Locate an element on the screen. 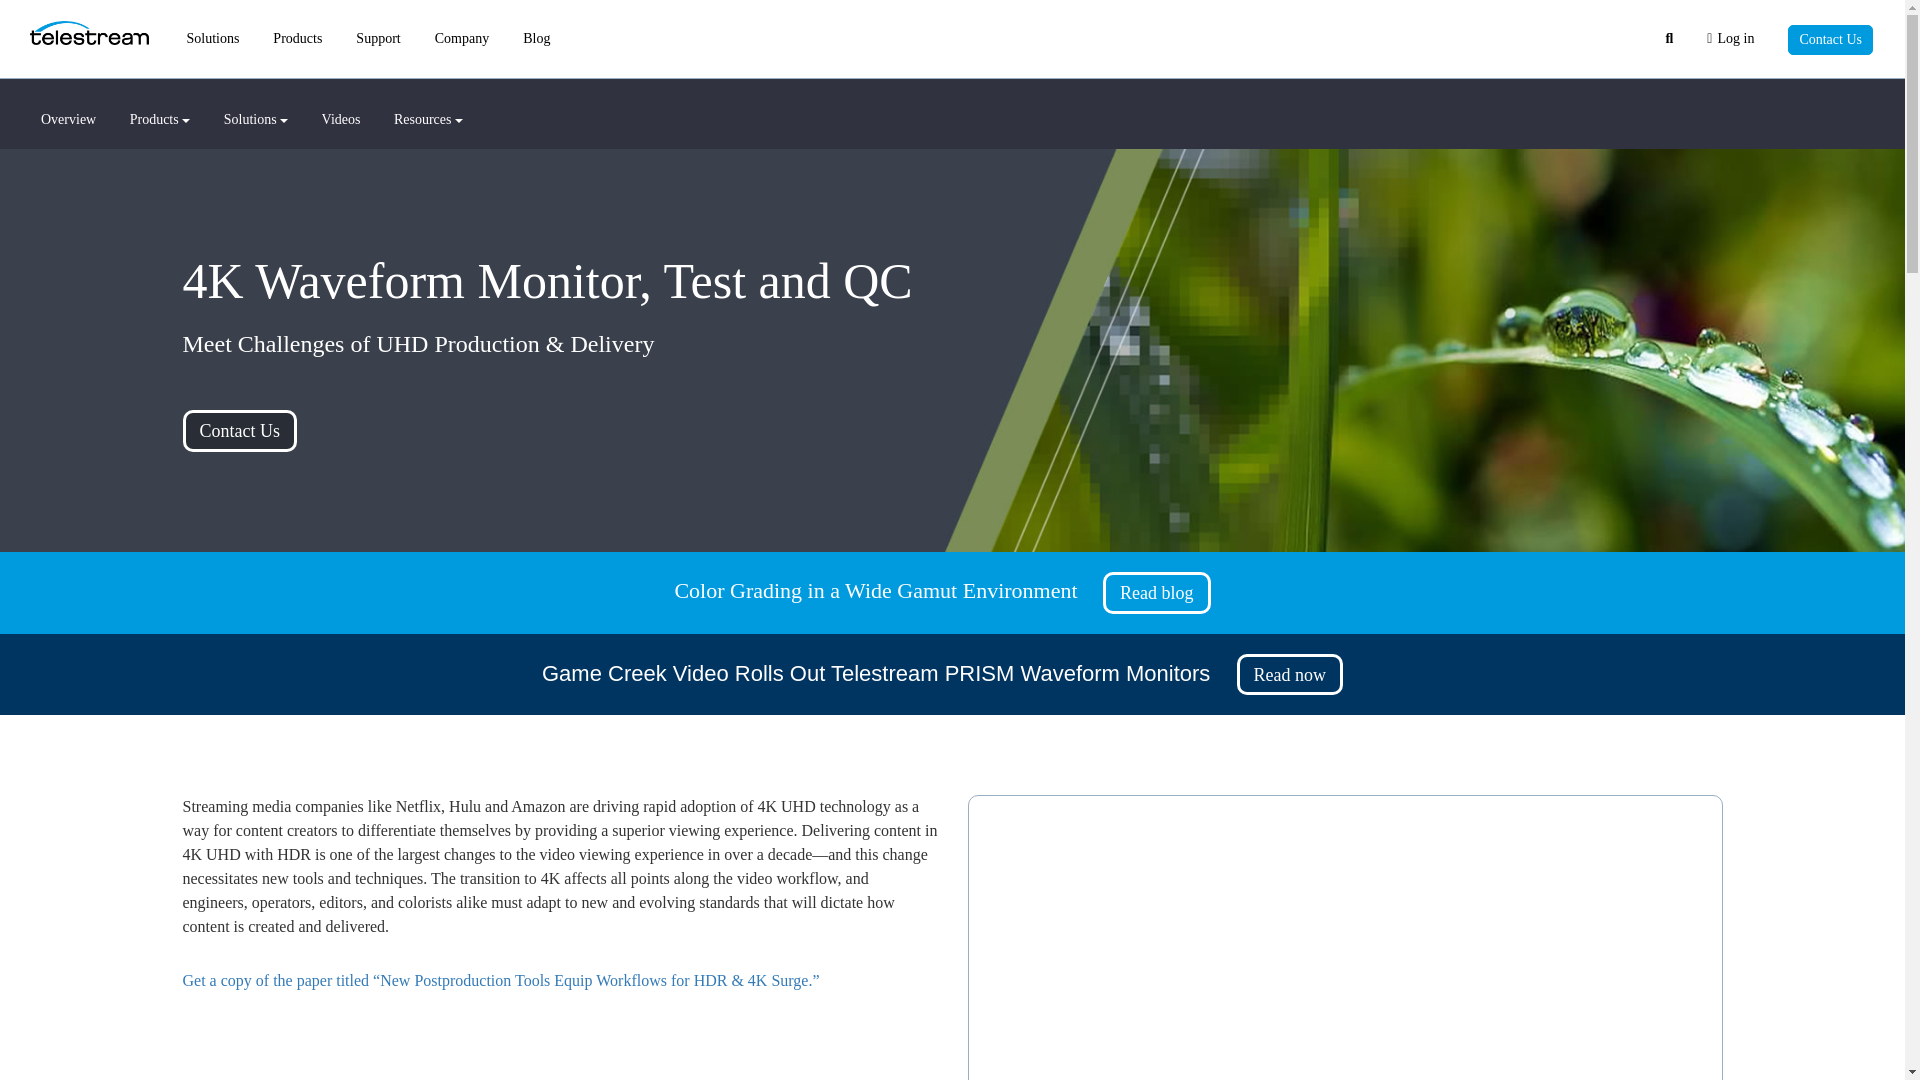 The height and width of the screenshot is (1080, 1920). Solutions is located at coordinates (212, 38).